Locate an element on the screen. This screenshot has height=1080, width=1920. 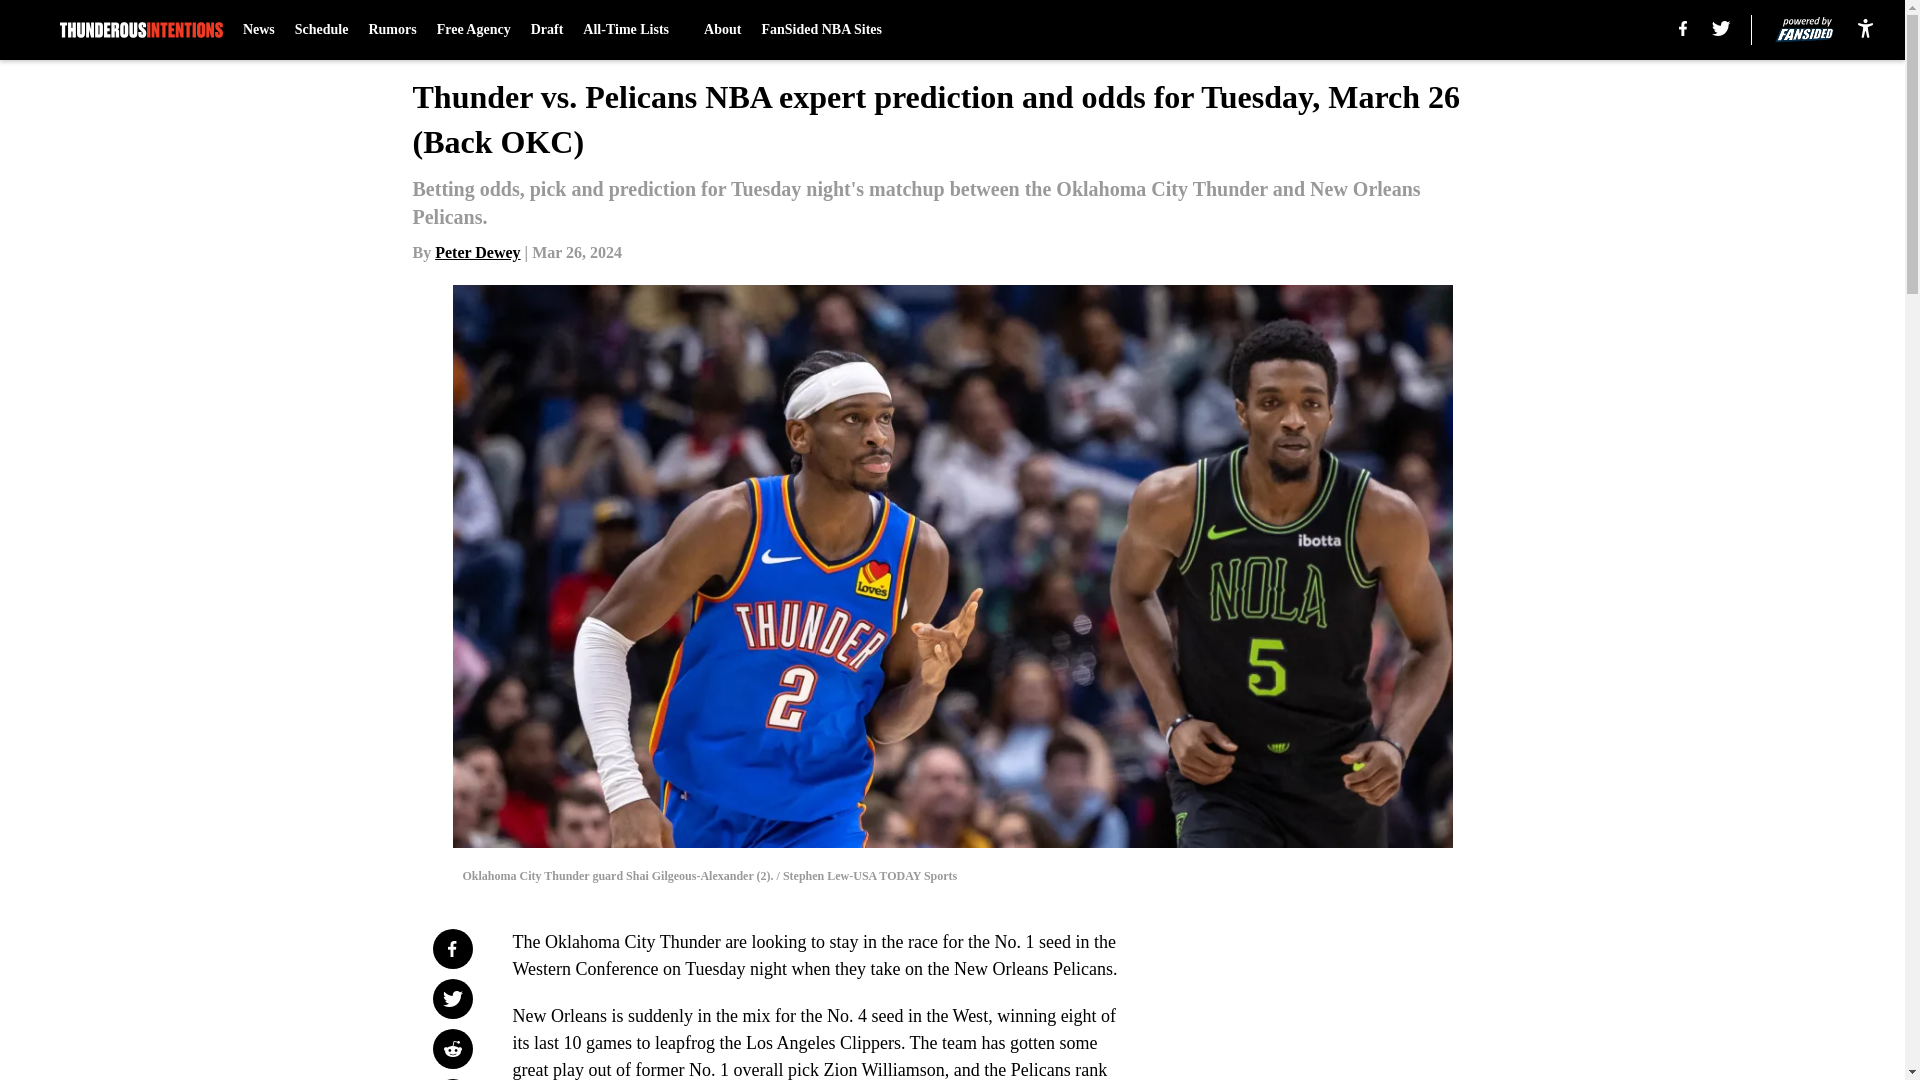
FanSided NBA Sites is located at coordinates (820, 30).